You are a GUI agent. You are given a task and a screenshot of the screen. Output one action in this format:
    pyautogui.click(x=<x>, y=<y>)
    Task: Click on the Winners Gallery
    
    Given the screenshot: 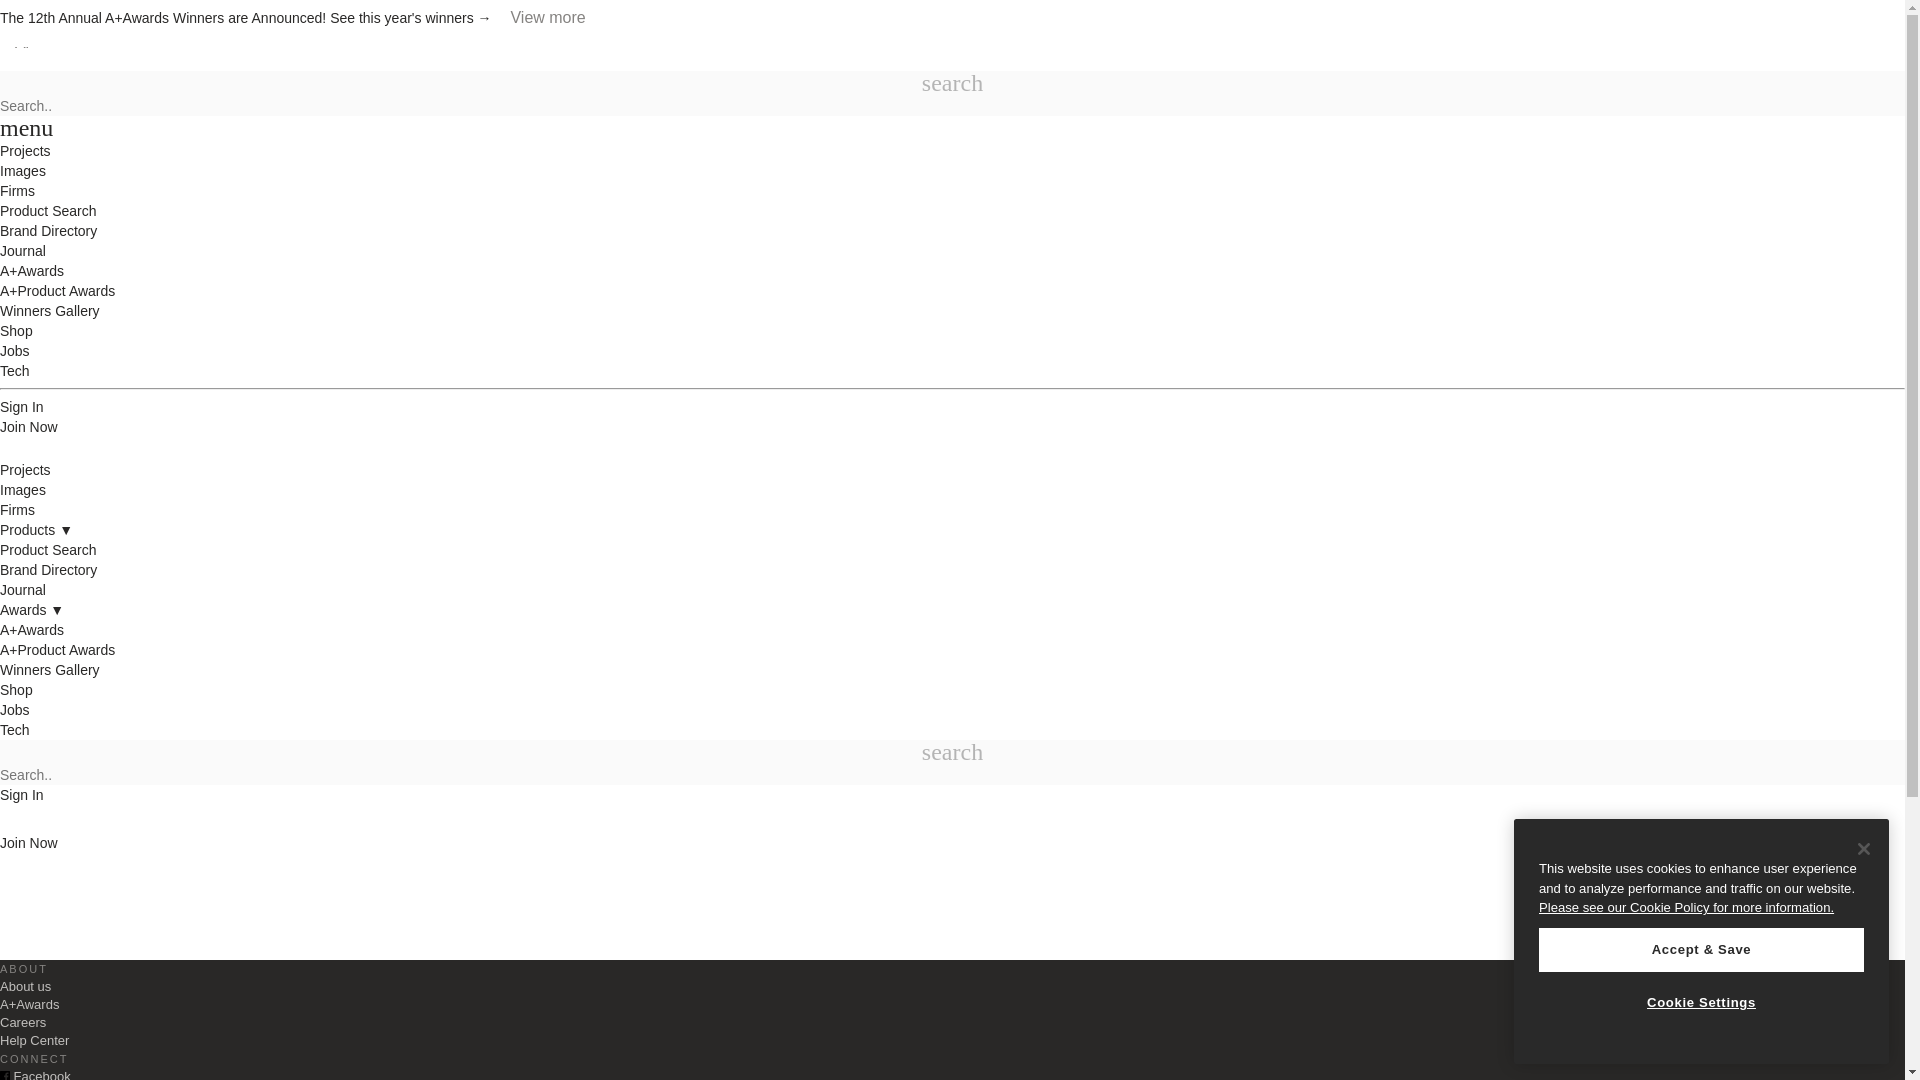 What is the action you would take?
    pyautogui.click(x=50, y=670)
    